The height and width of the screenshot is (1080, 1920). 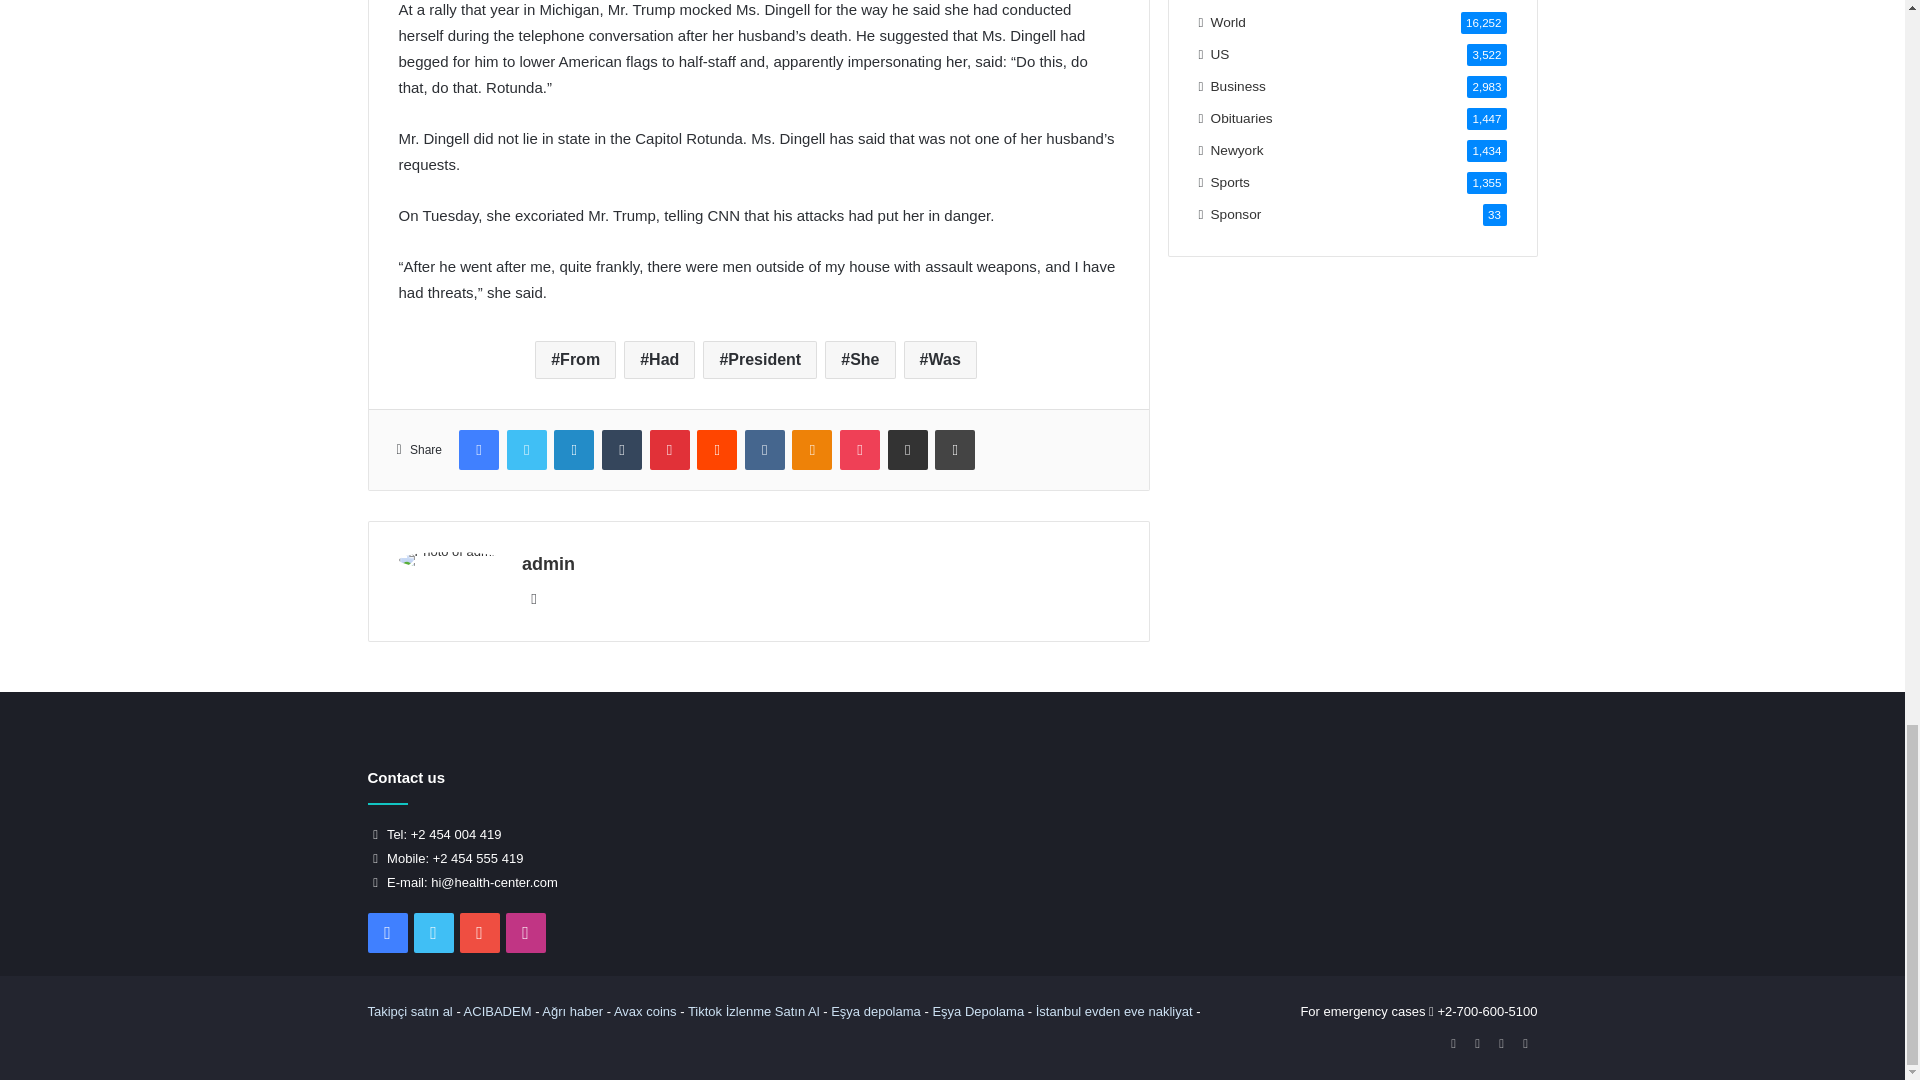 What do you see at coordinates (622, 449) in the screenshot?
I see `Tumblr` at bounding box center [622, 449].